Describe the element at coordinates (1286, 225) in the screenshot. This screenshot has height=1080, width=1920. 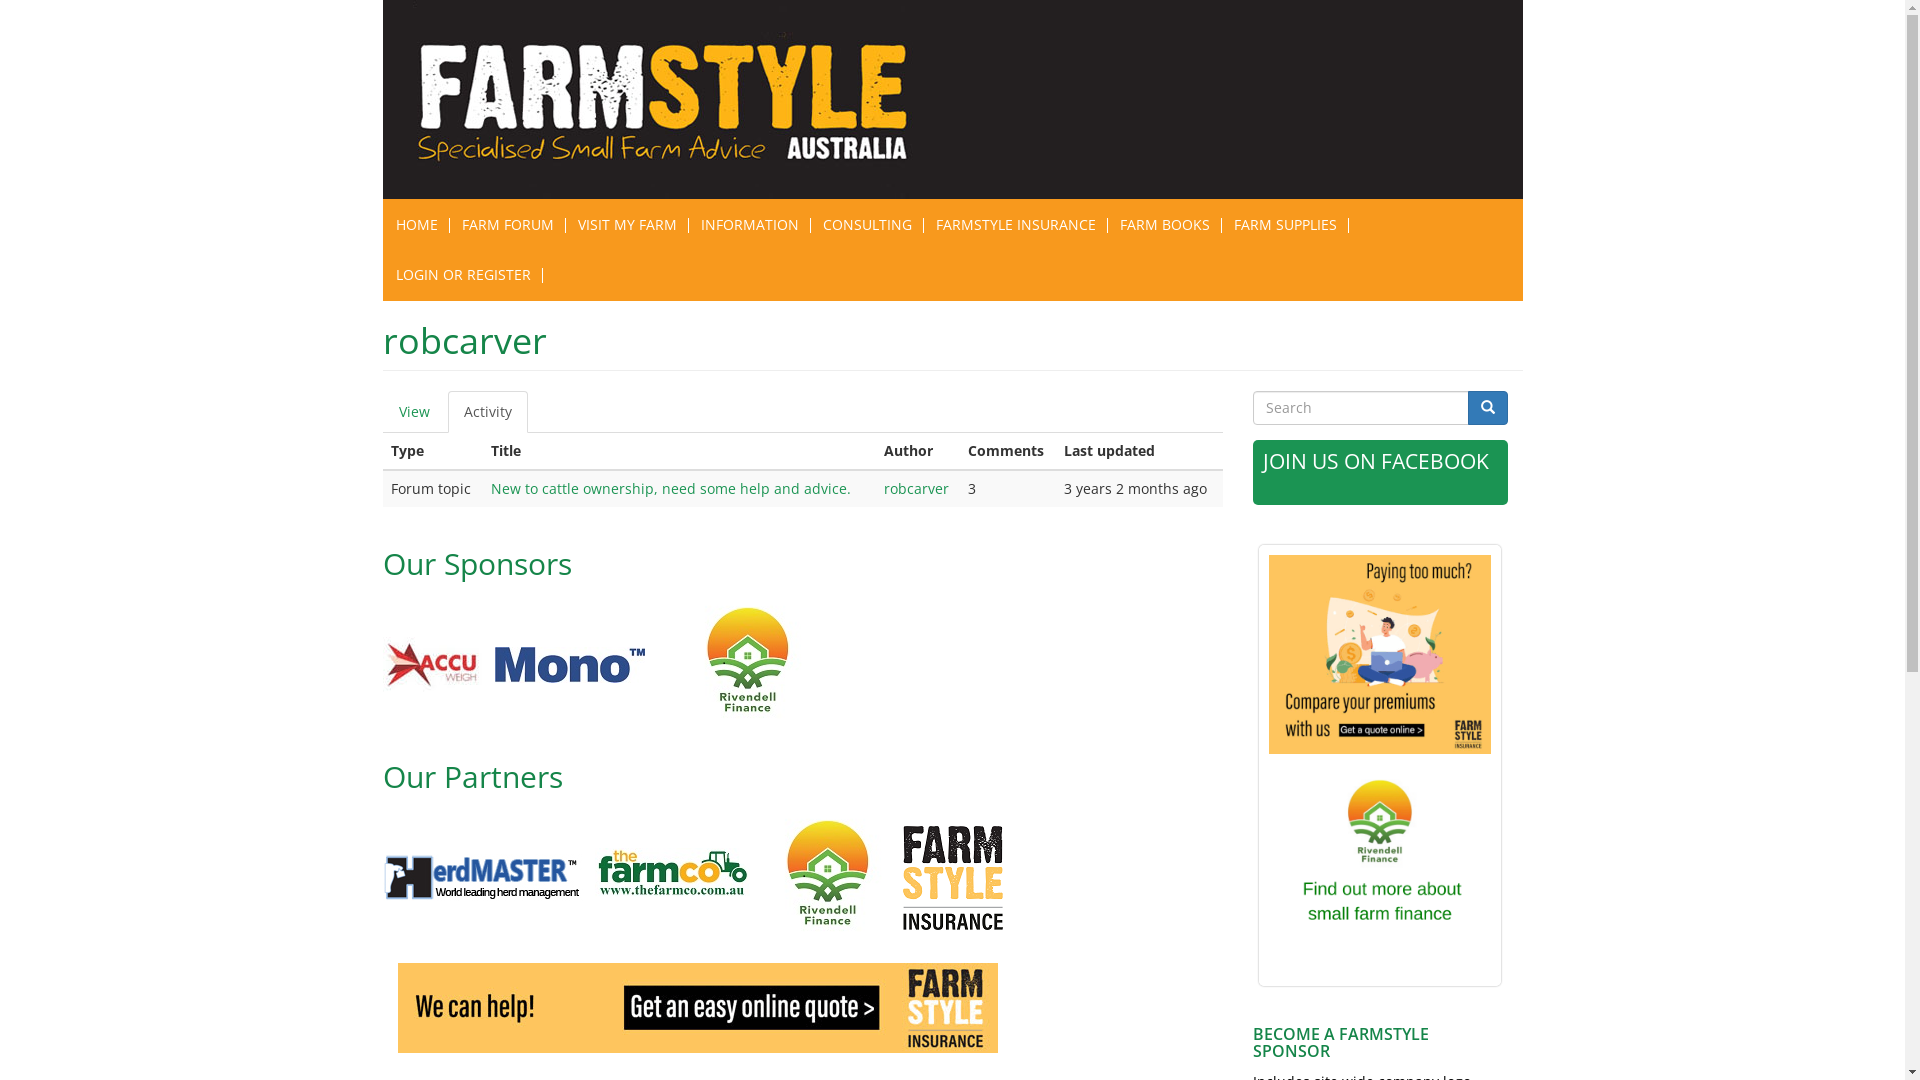
I see `FARM SUPPLIES` at that location.